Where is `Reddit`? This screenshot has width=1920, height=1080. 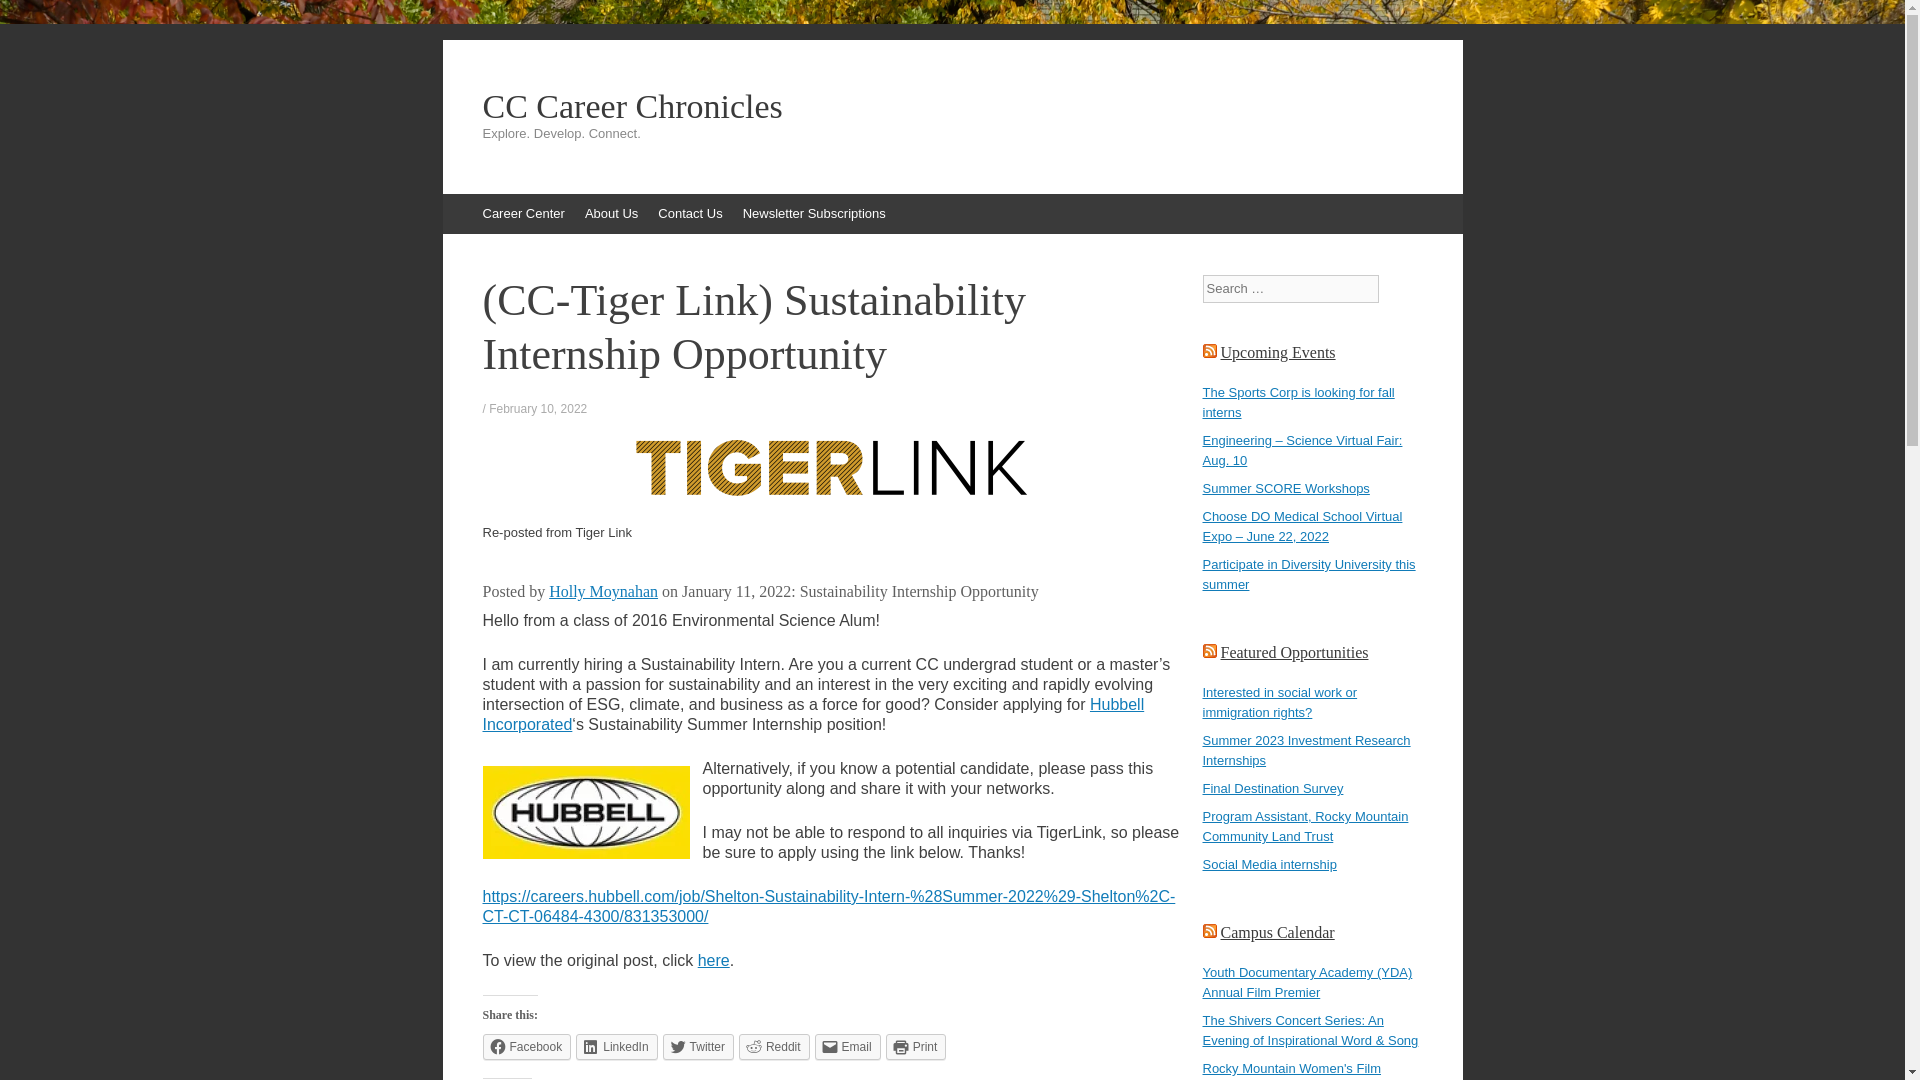 Reddit is located at coordinates (774, 1046).